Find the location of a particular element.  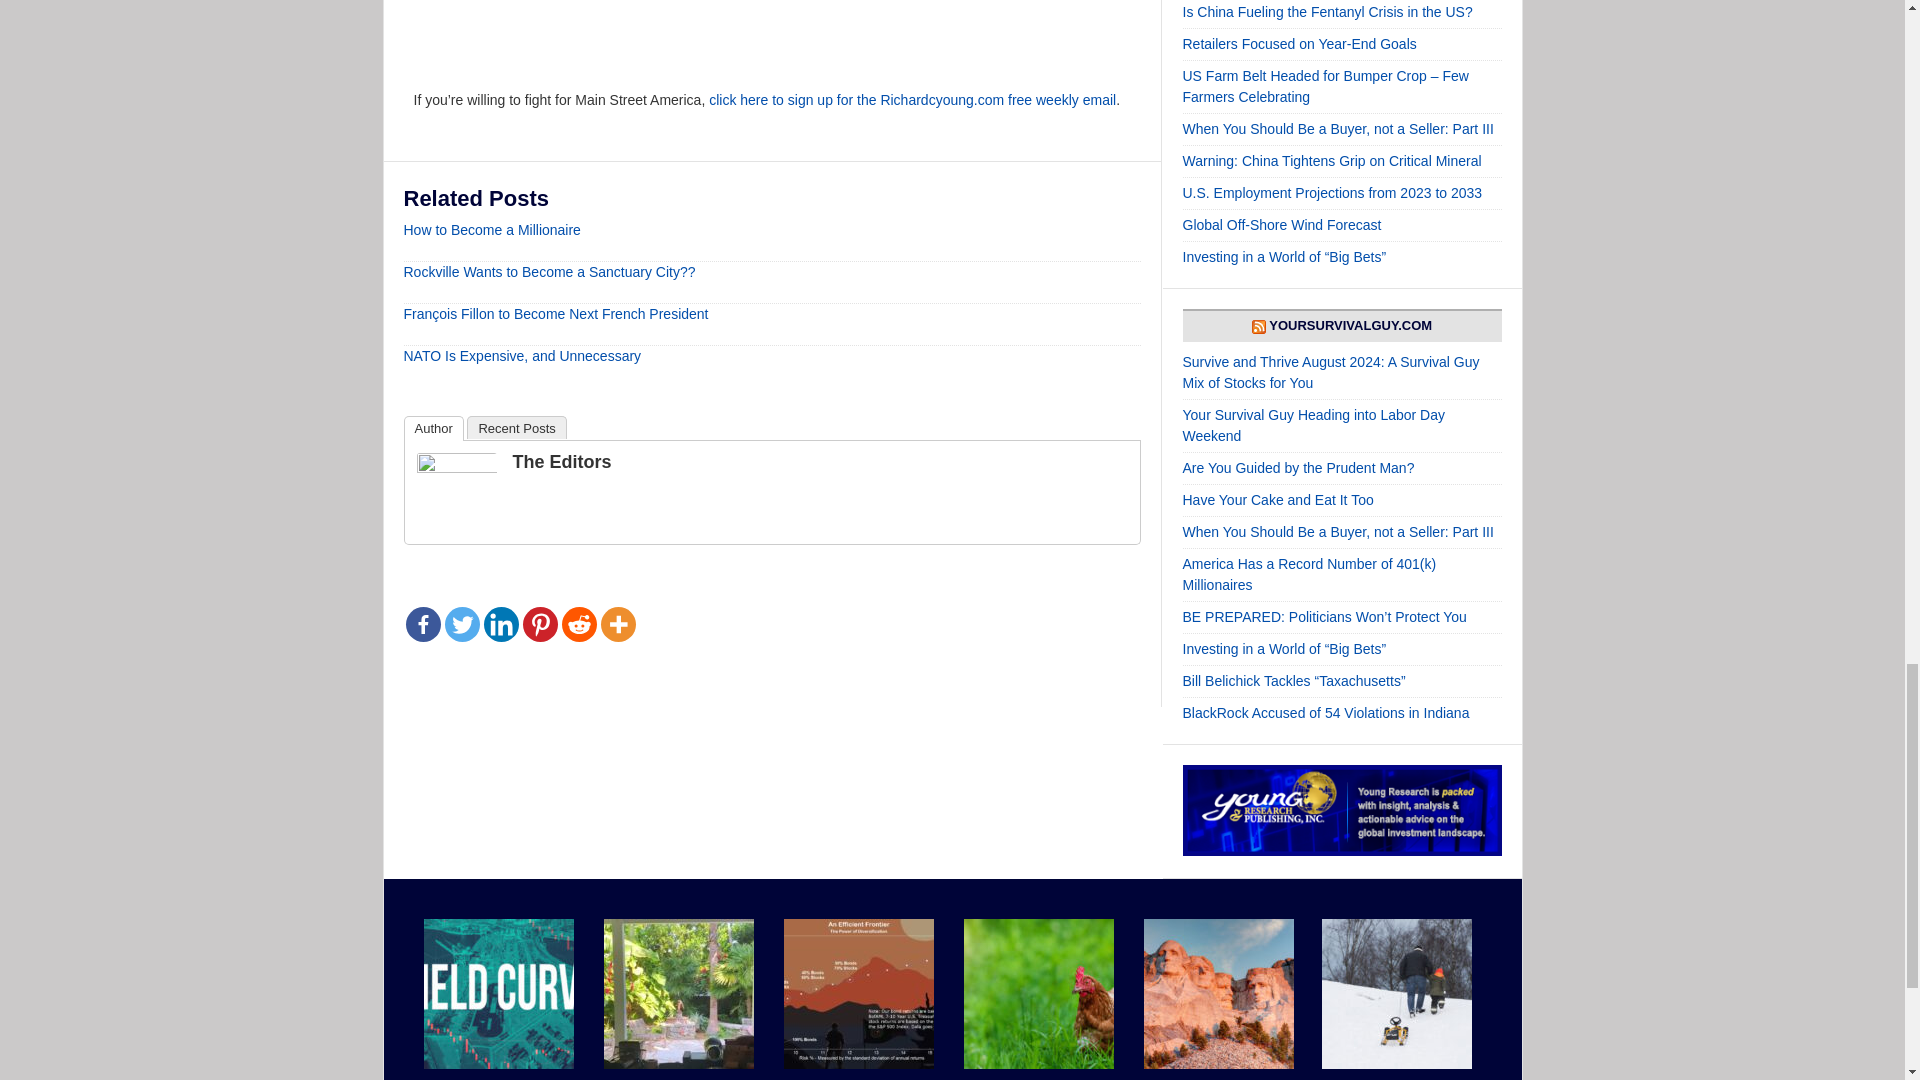

More is located at coordinates (617, 624).